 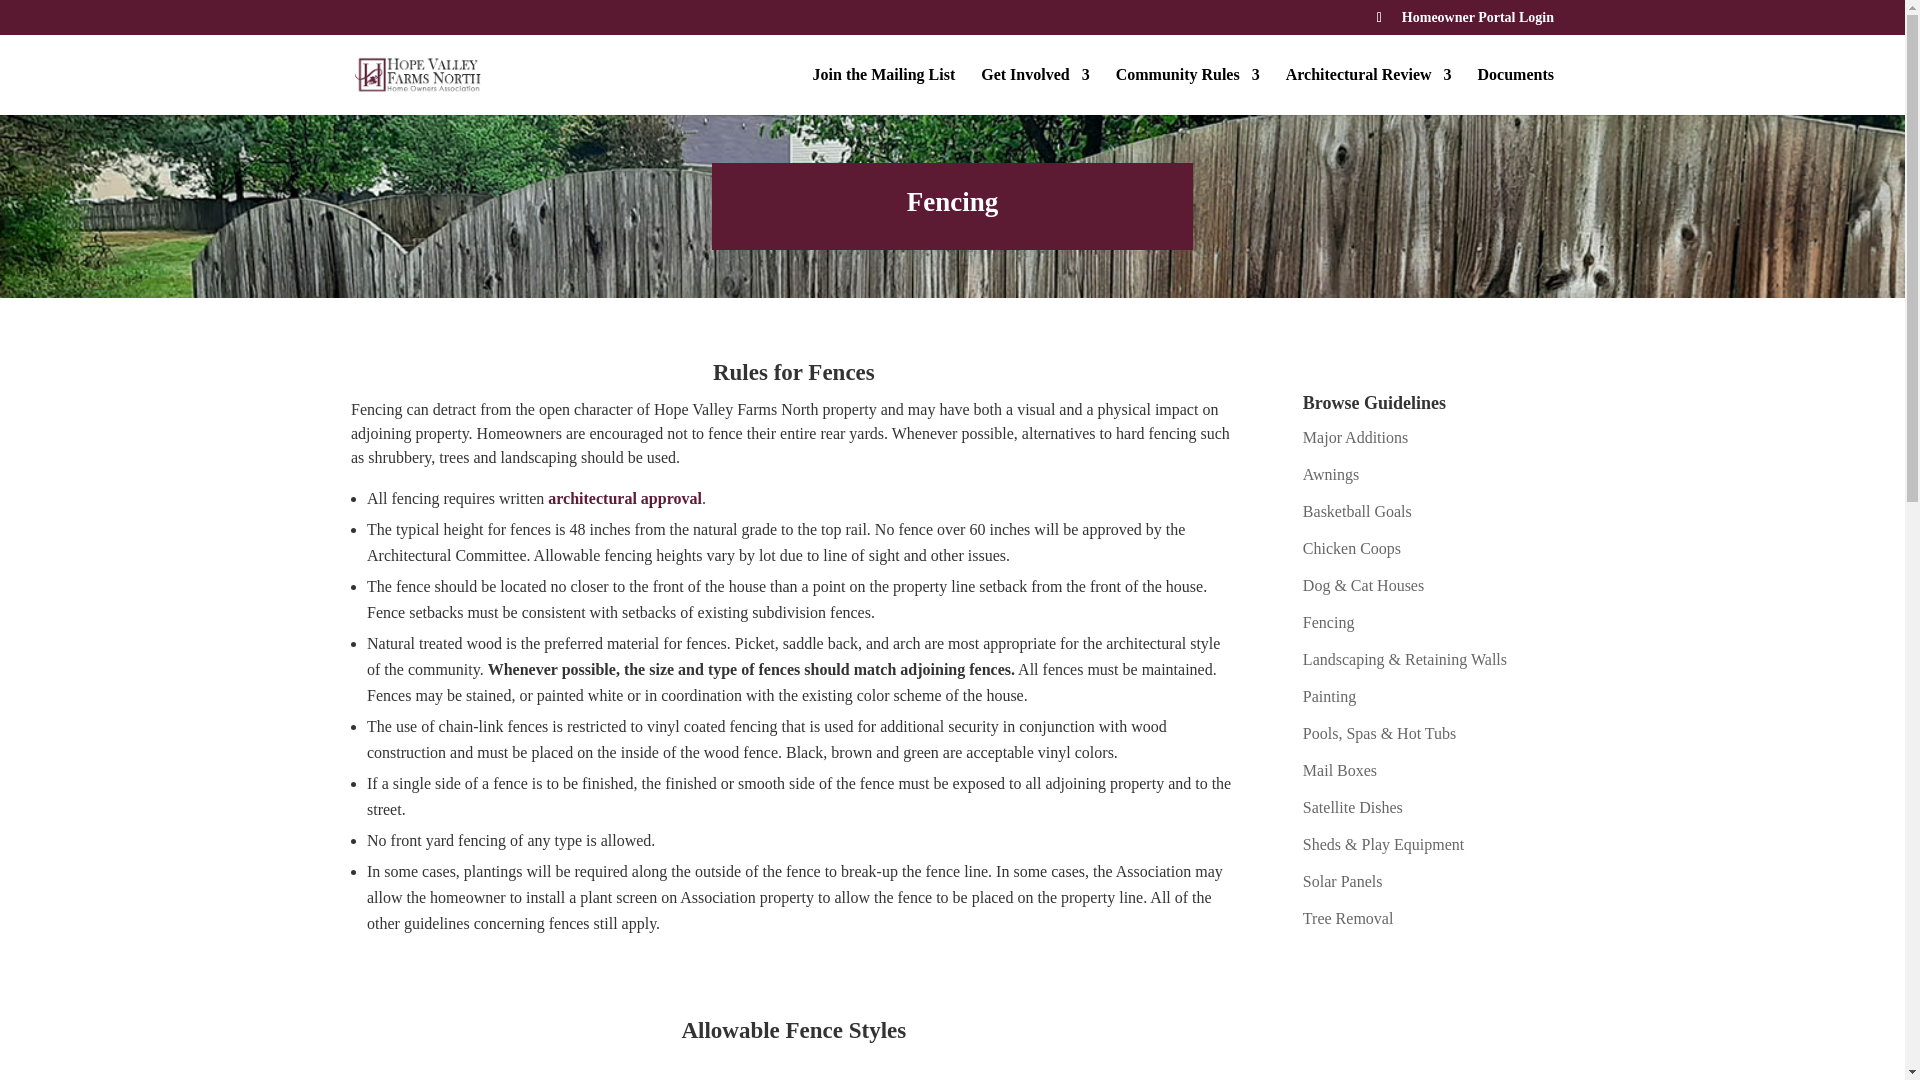 What do you see at coordinates (1355, 437) in the screenshot?
I see `Major Additions` at bounding box center [1355, 437].